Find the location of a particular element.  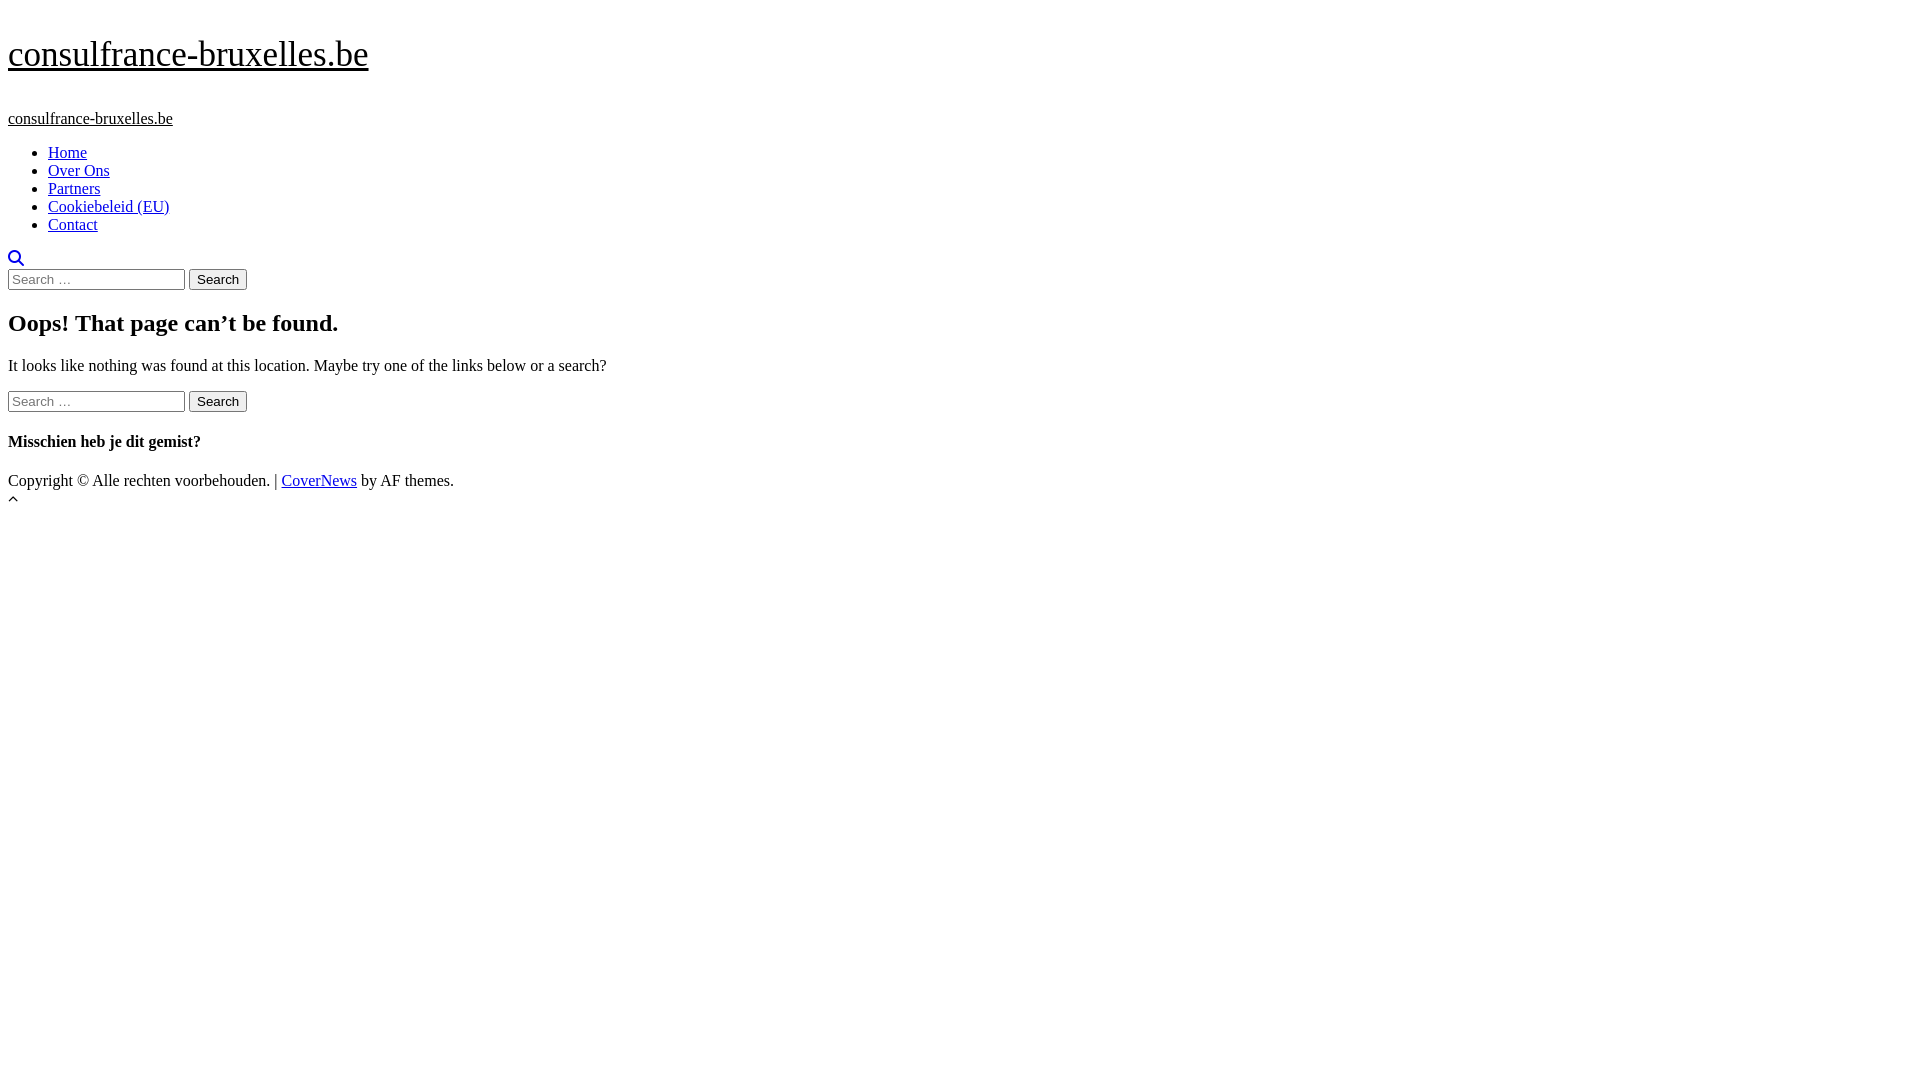

Cookiebeleid (EU) is located at coordinates (108, 206).